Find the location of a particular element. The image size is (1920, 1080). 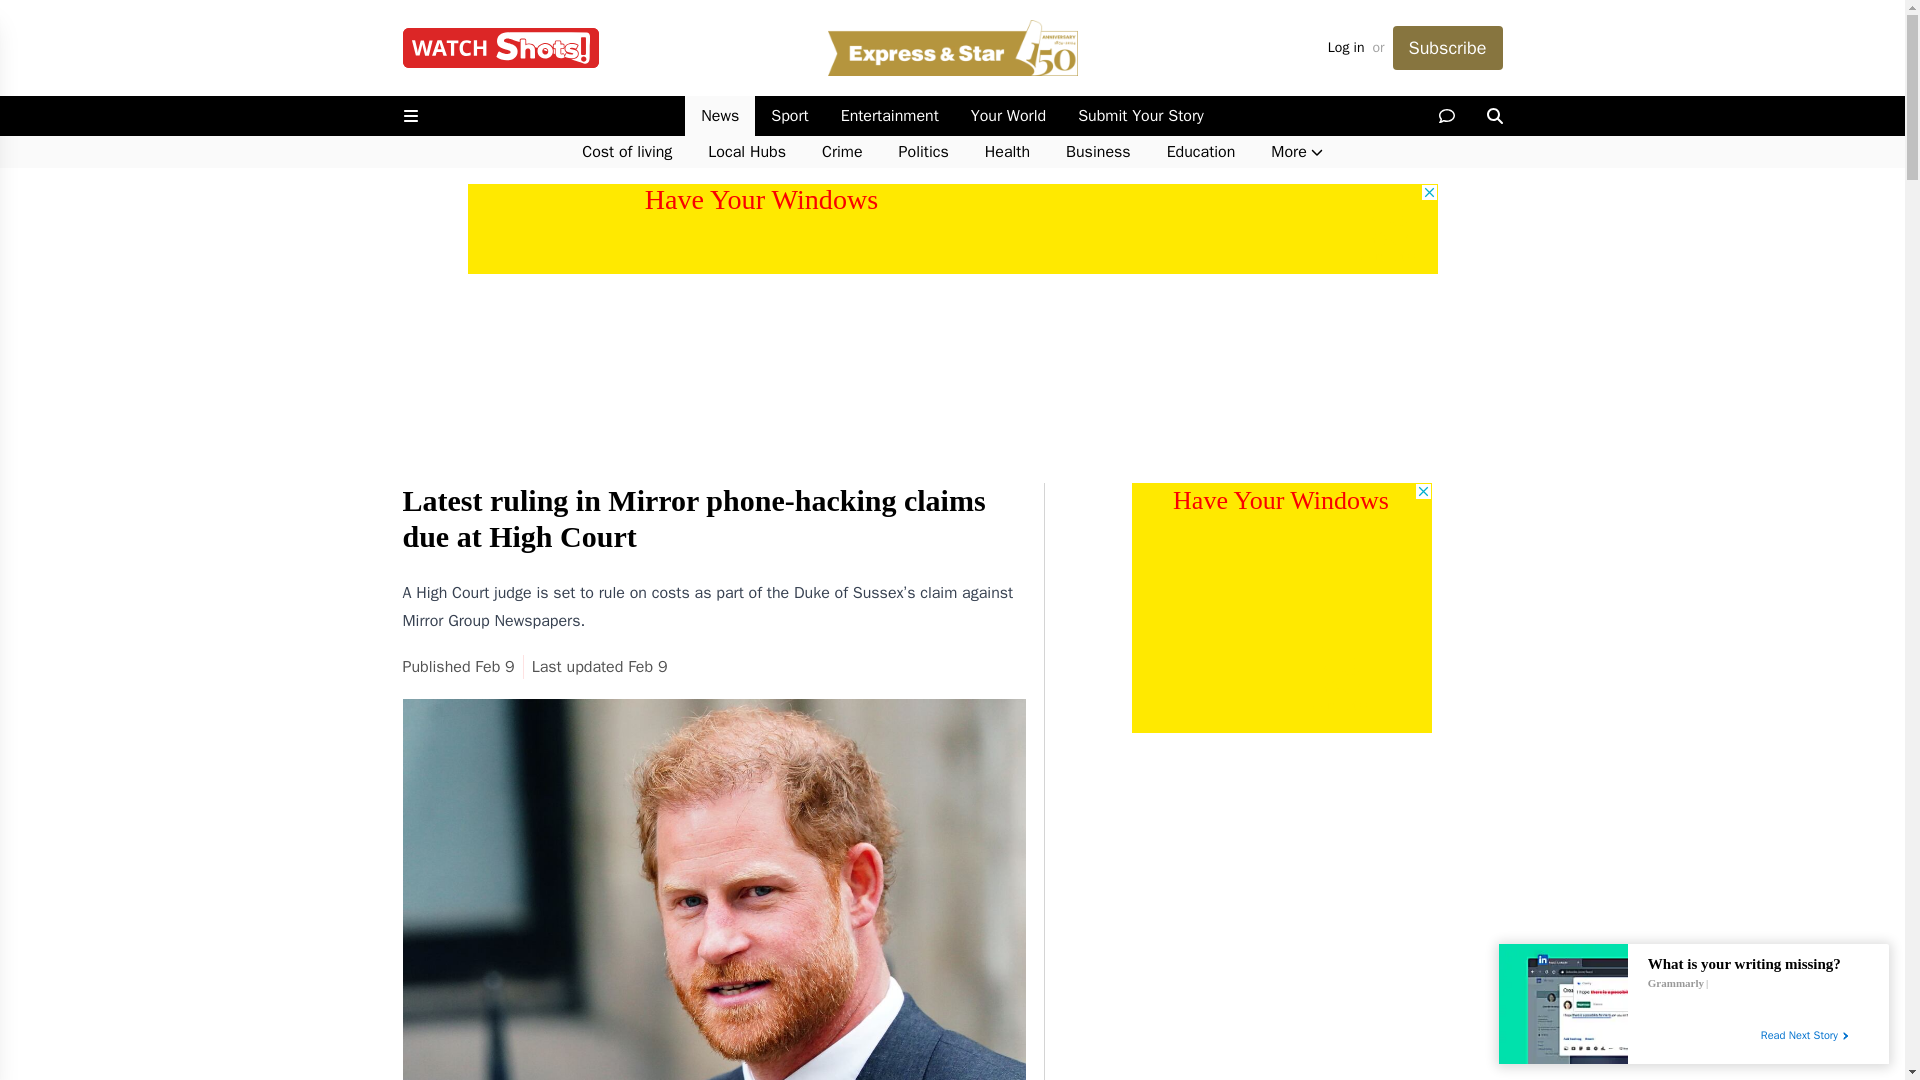

News is located at coordinates (720, 116).